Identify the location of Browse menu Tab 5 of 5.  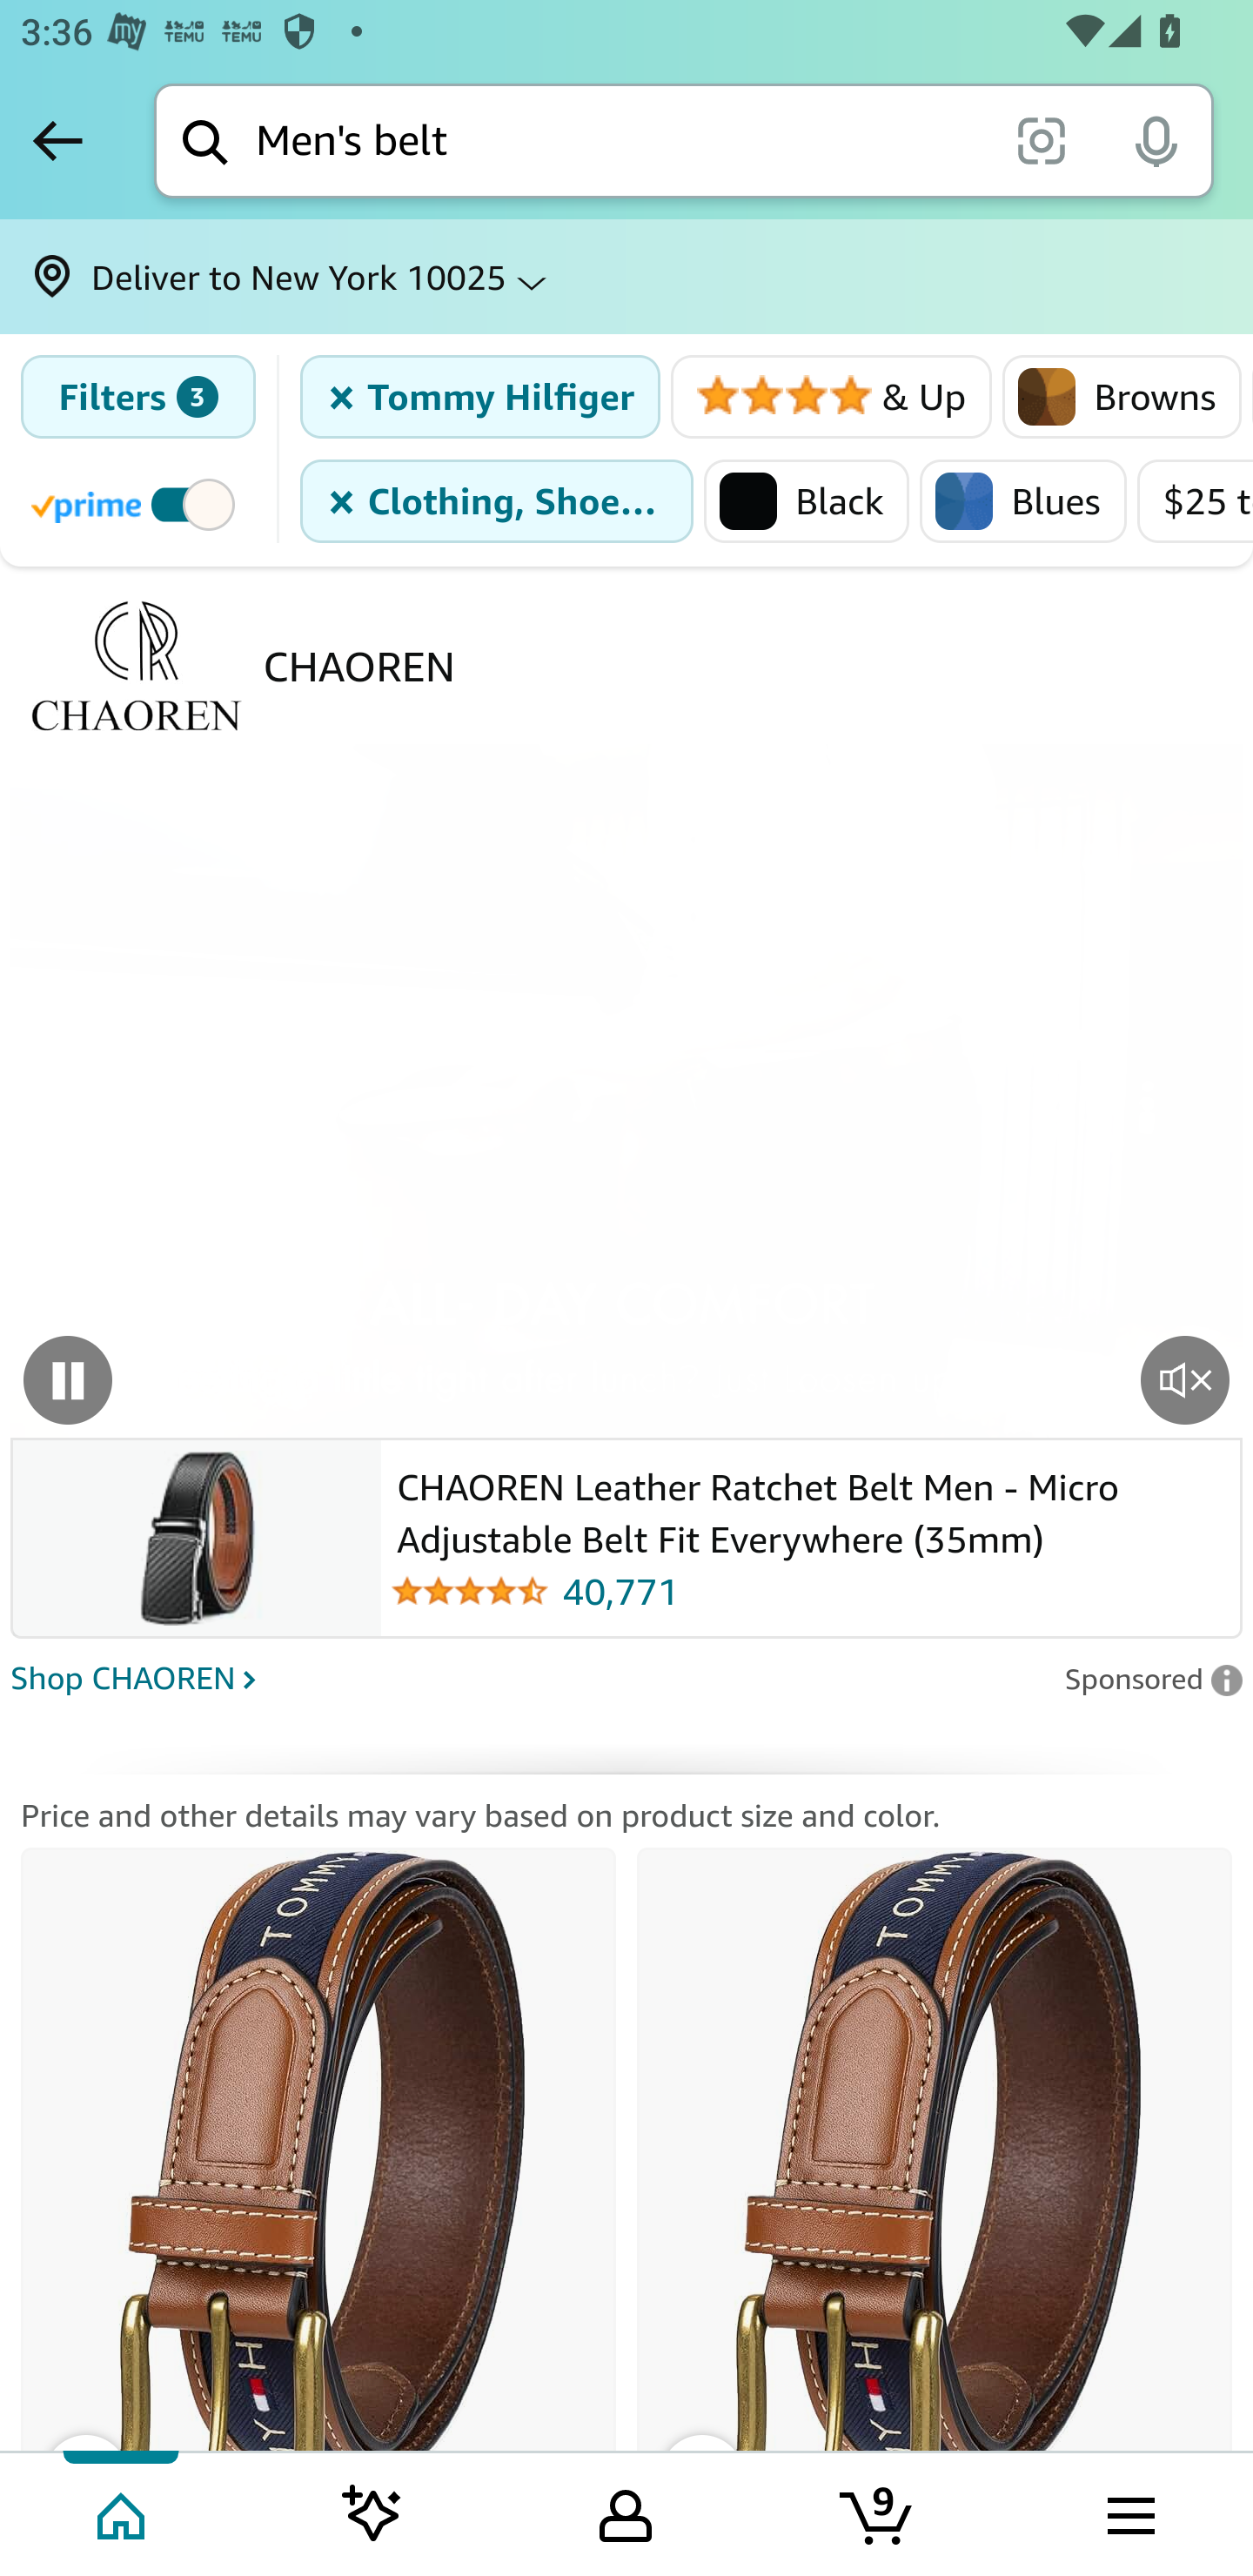
(1129, 2512).